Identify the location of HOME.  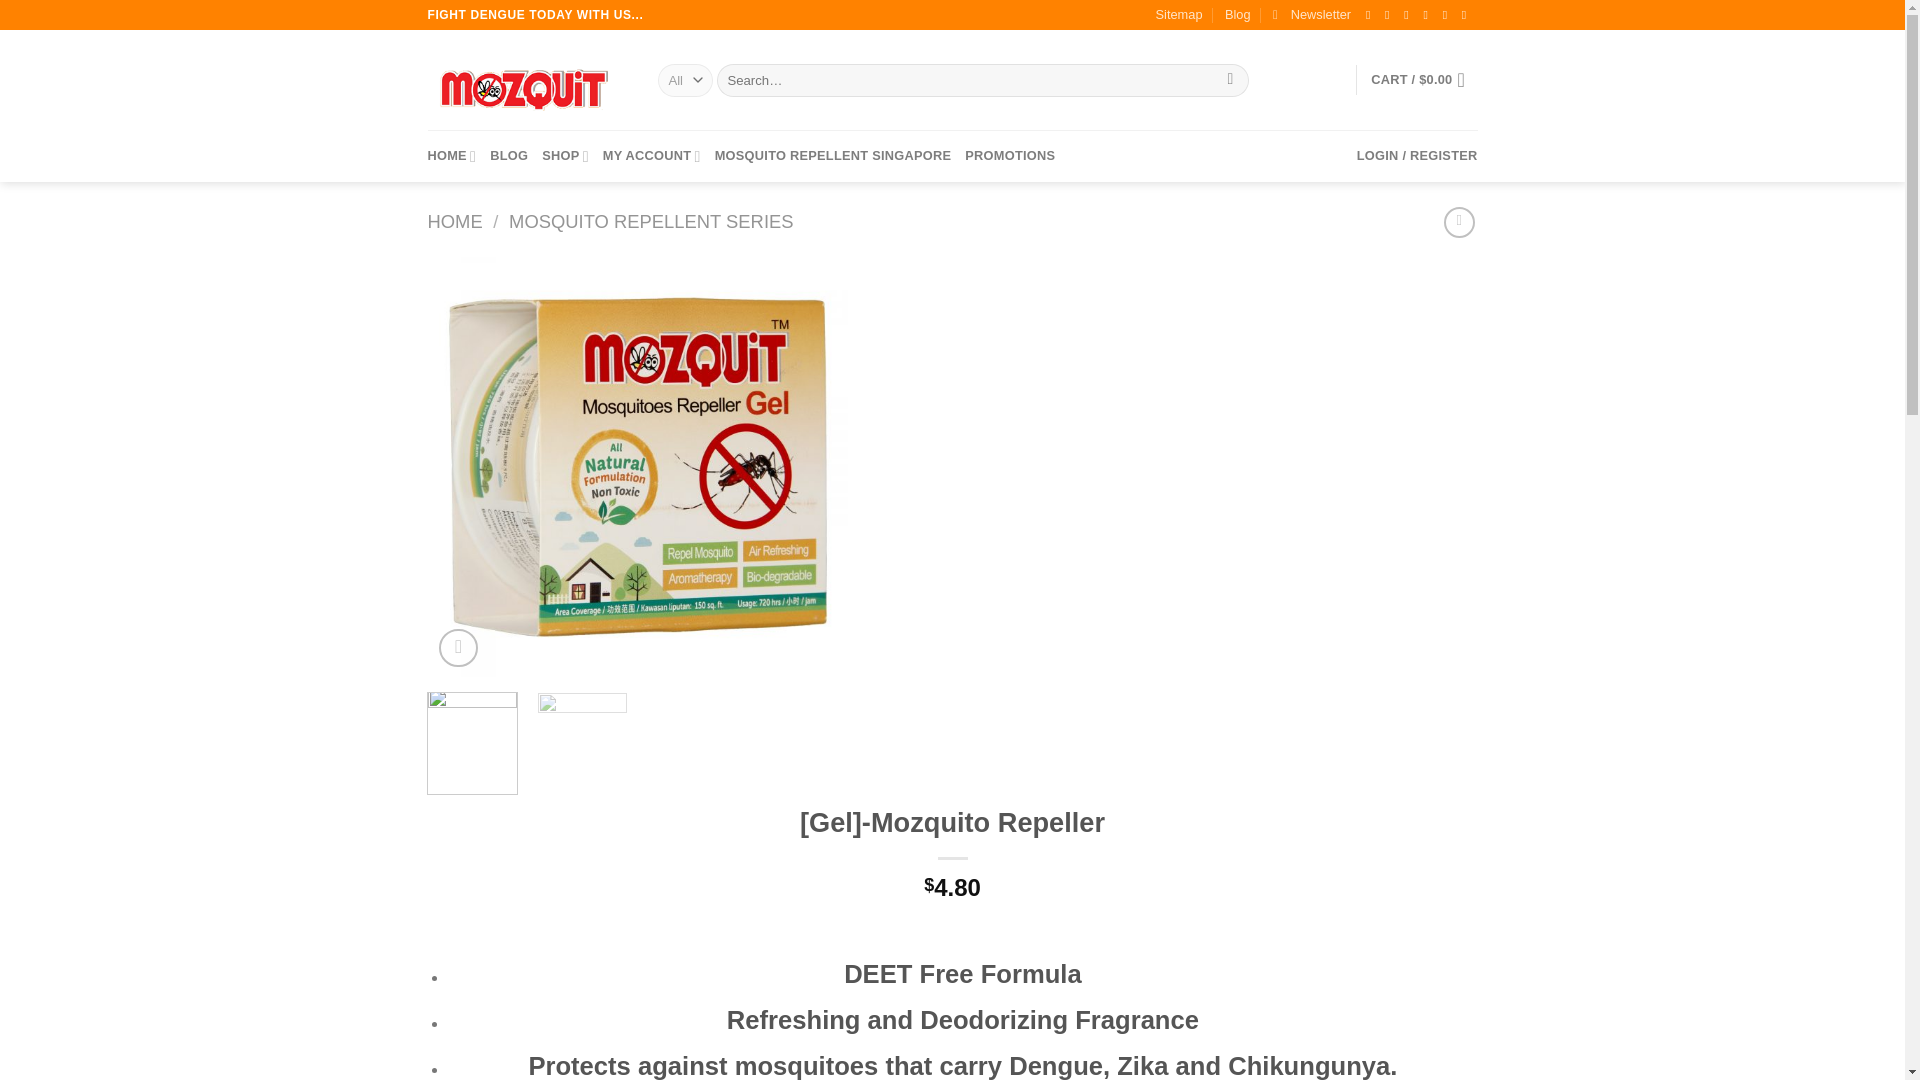
(452, 156).